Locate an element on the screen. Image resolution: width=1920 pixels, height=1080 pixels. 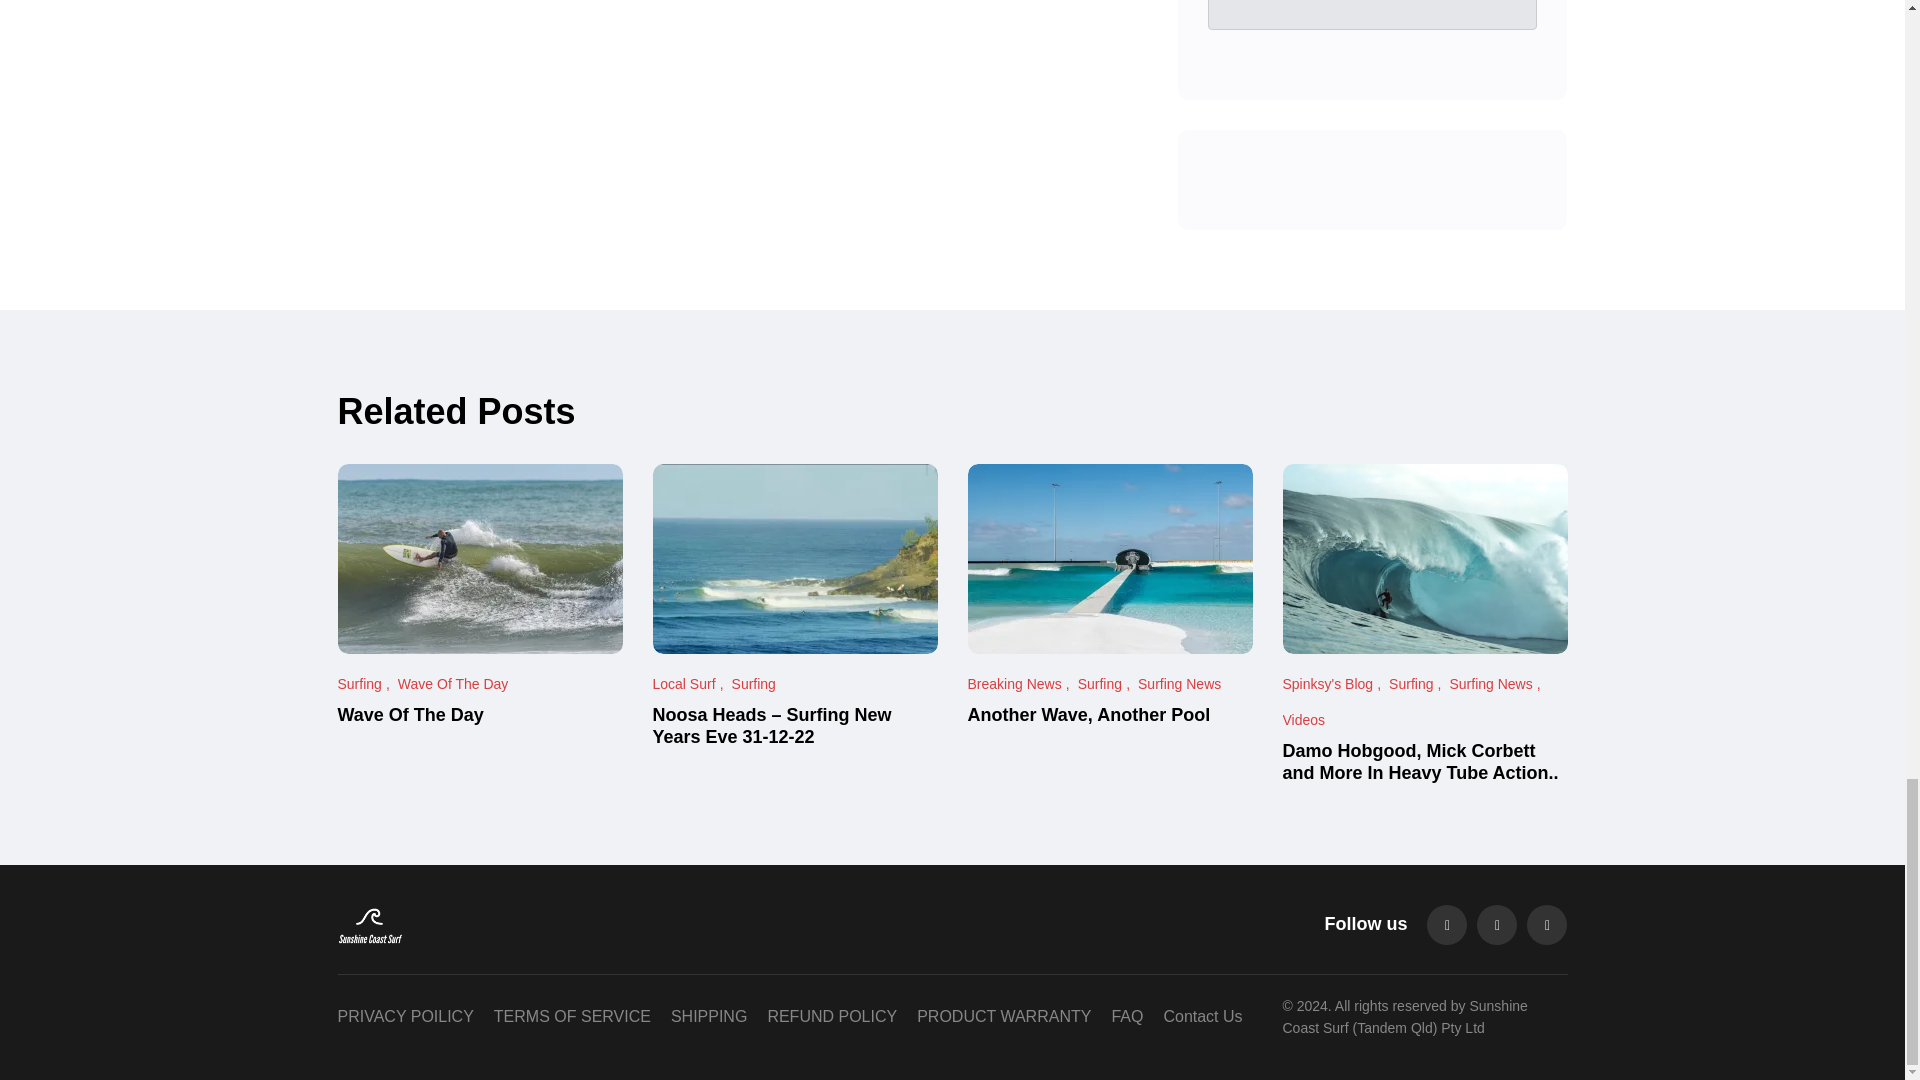
Facebook-f is located at coordinates (1496, 925).